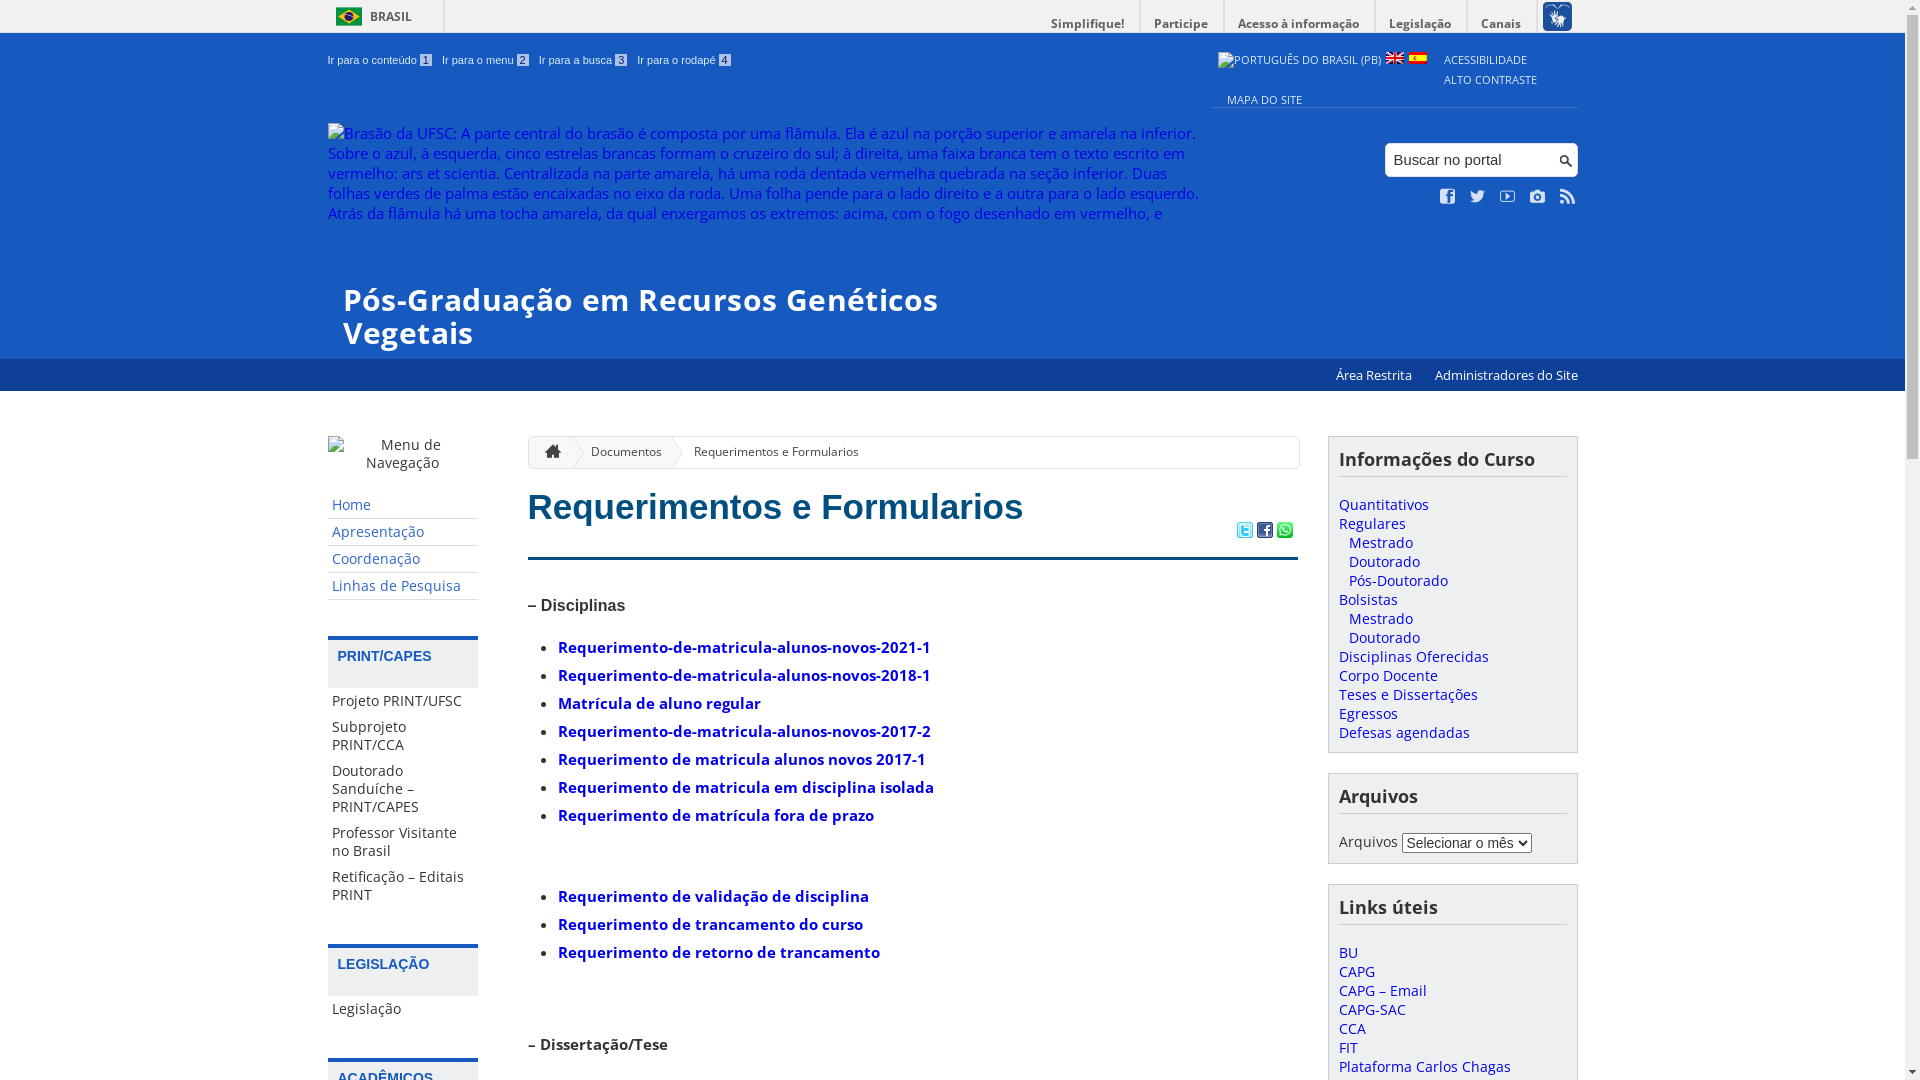  Describe the element at coordinates (710, 924) in the screenshot. I see `Requerimento de trancamento do curso` at that location.